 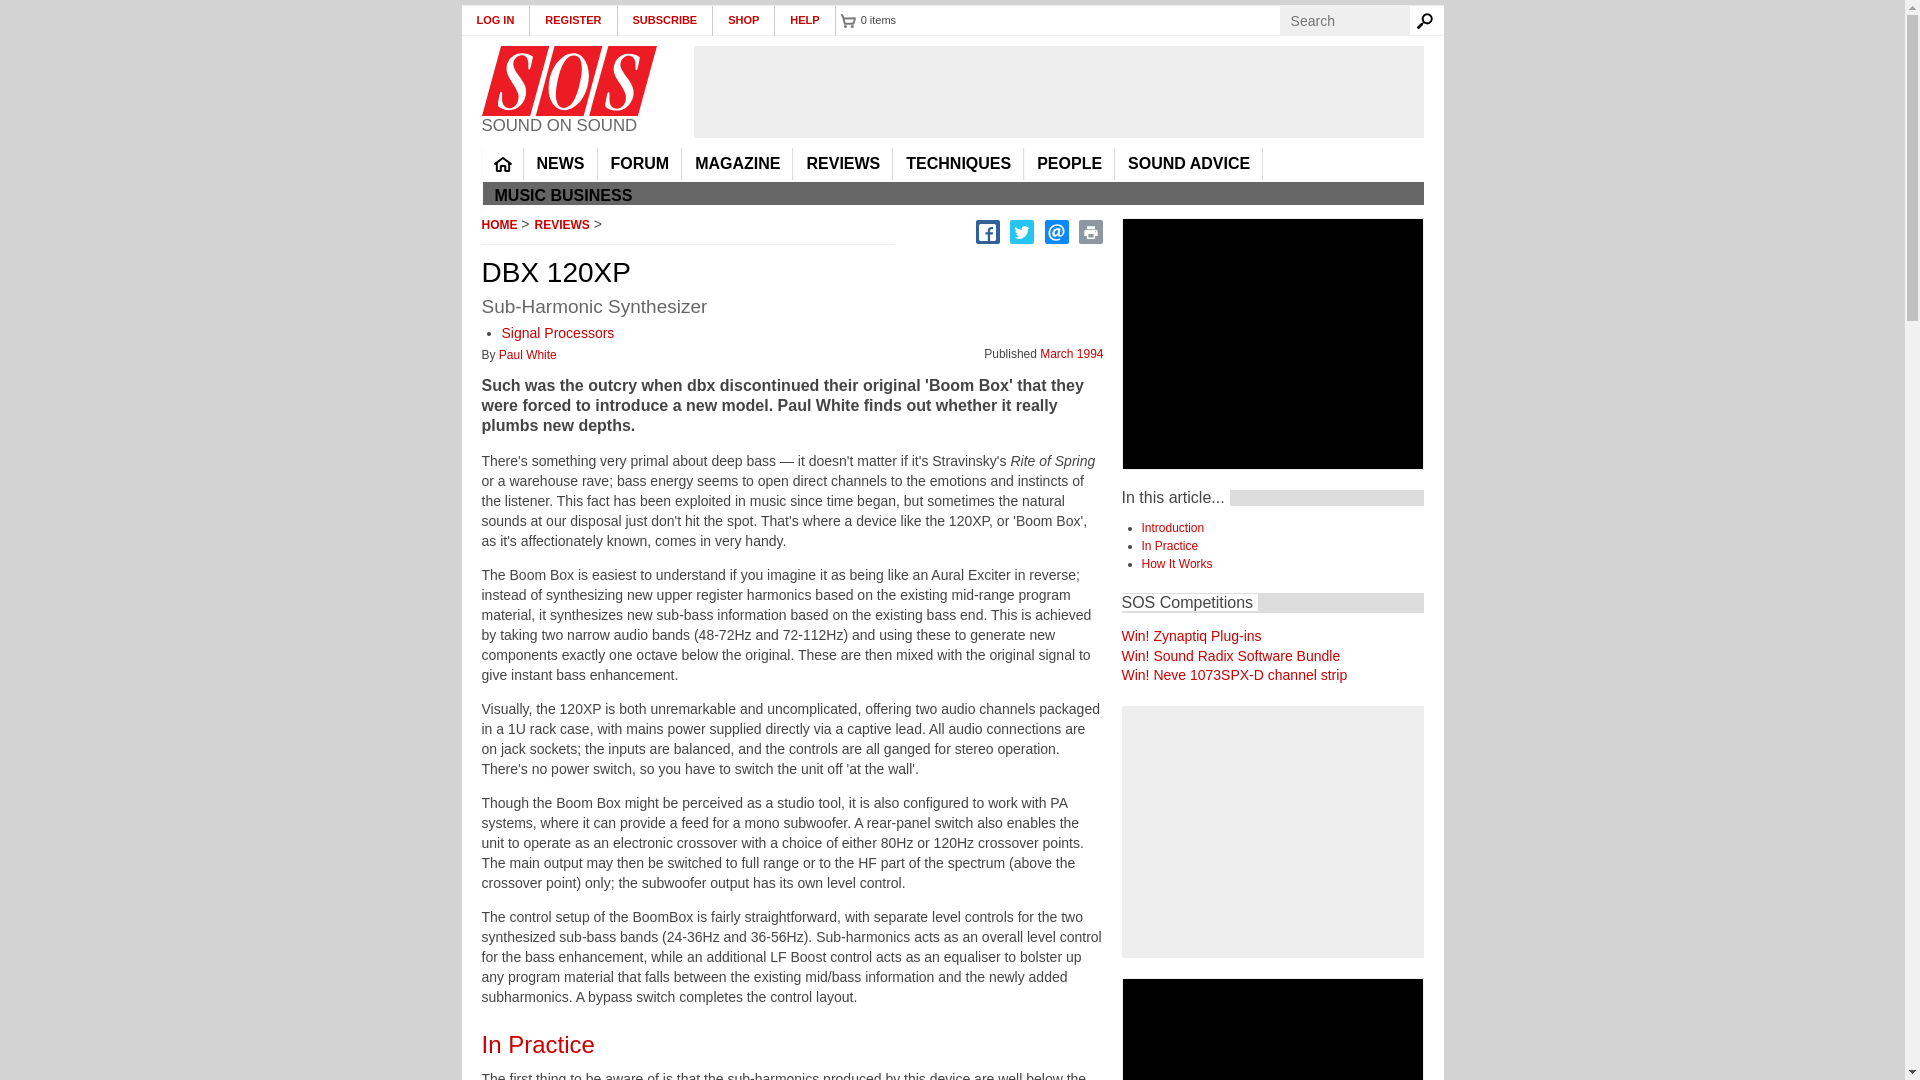 I want to click on LOG IN, so click(x=496, y=20).